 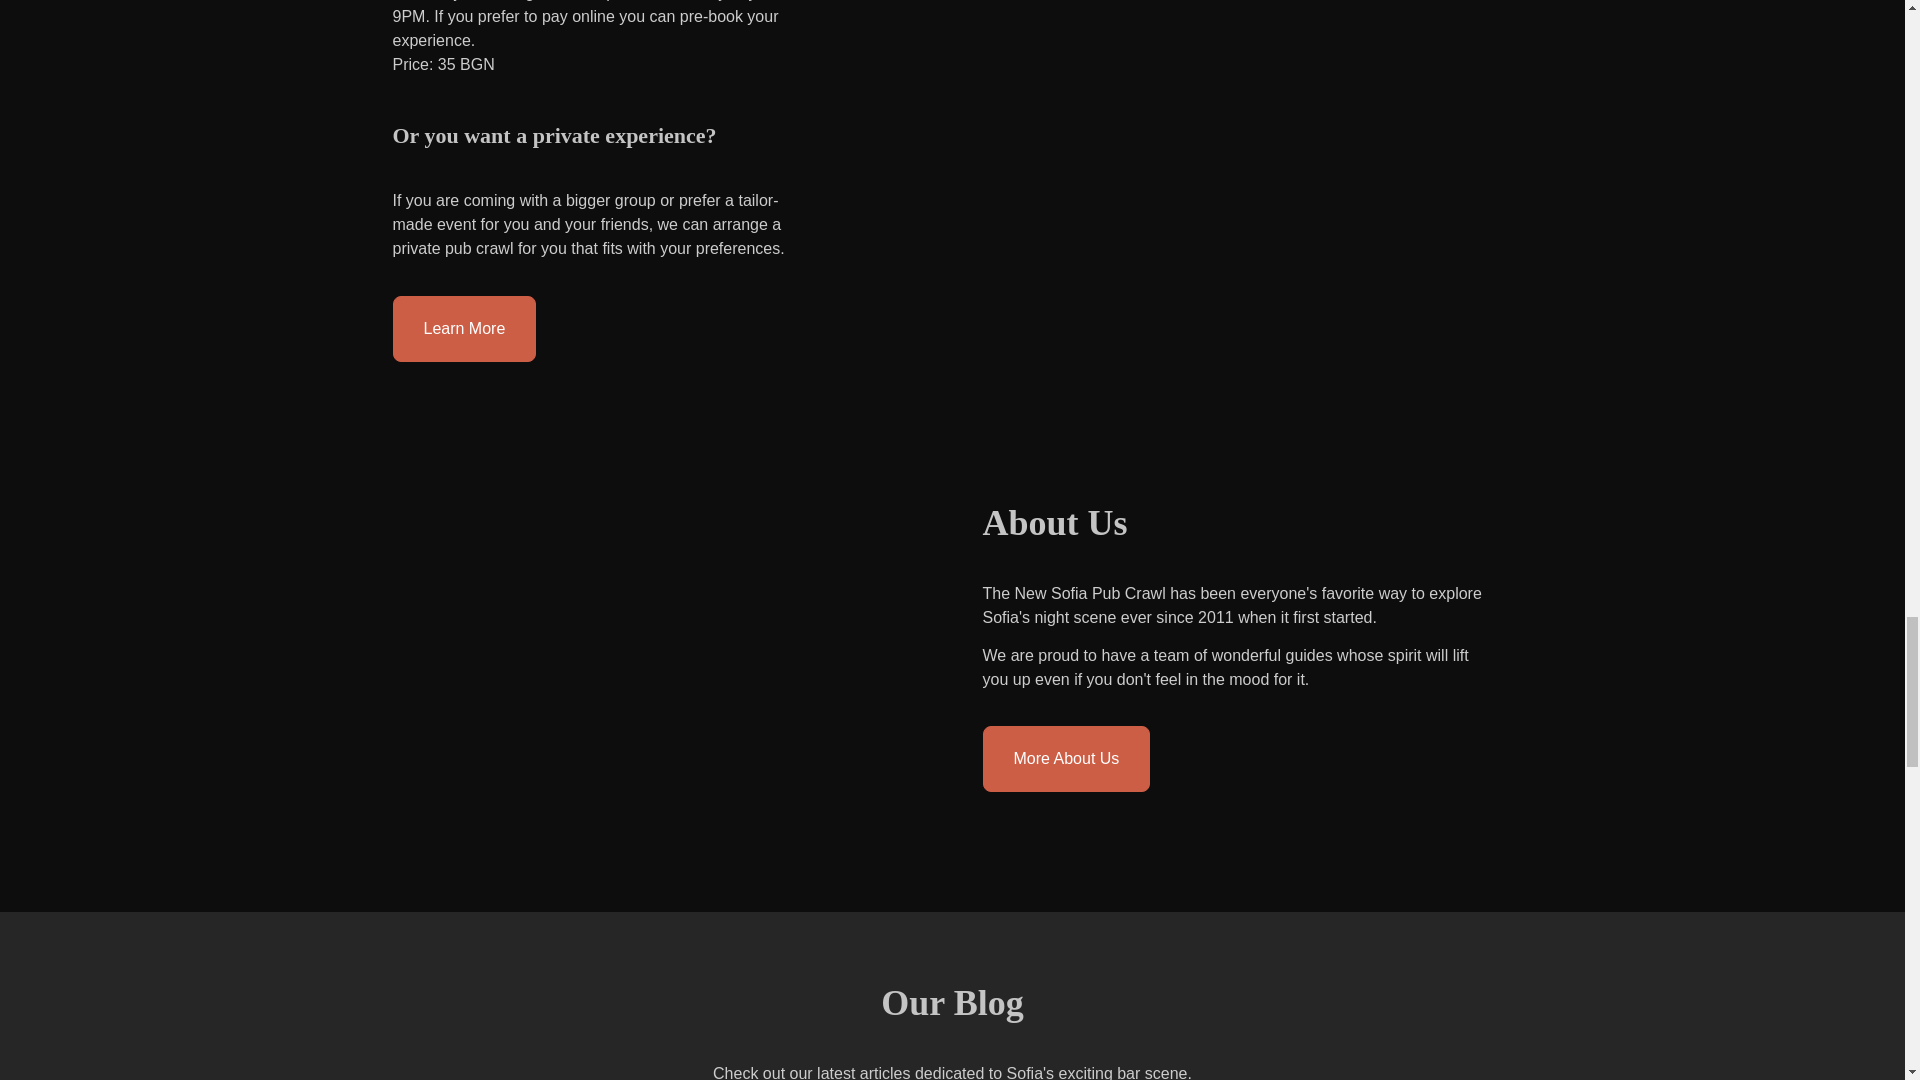 What do you see at coordinates (463, 328) in the screenshot?
I see `Learn More` at bounding box center [463, 328].